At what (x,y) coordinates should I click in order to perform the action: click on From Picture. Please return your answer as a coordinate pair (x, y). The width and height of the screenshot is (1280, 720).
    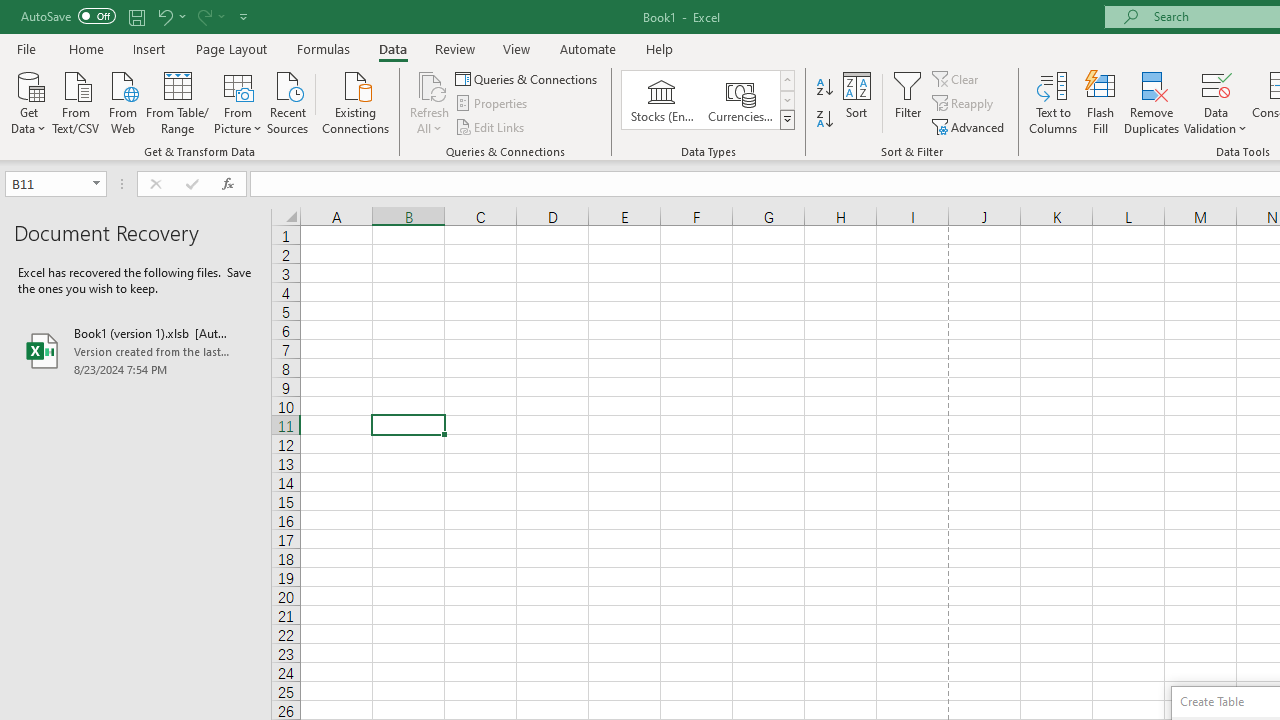
    Looking at the image, I should click on (238, 101).